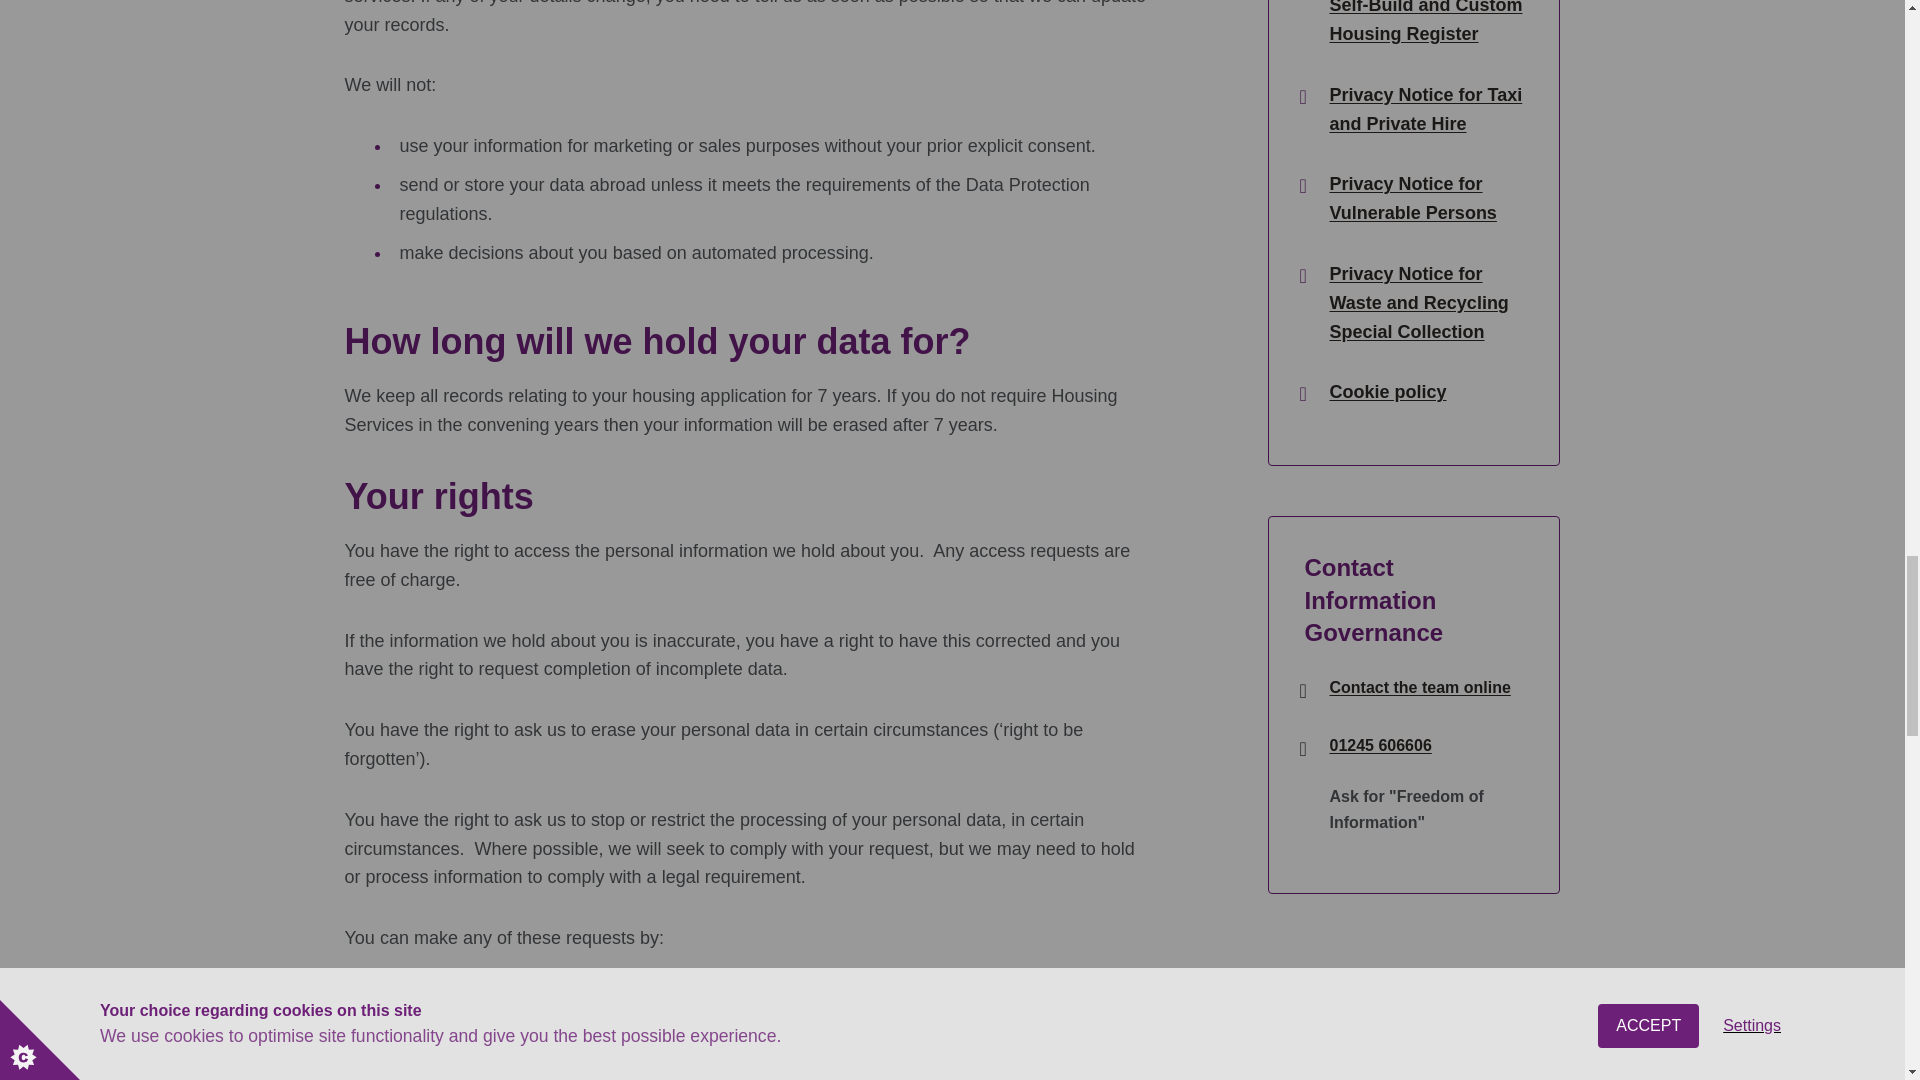  I want to click on Privacy Notice for Vulnerable Persons, so click(1426, 198).